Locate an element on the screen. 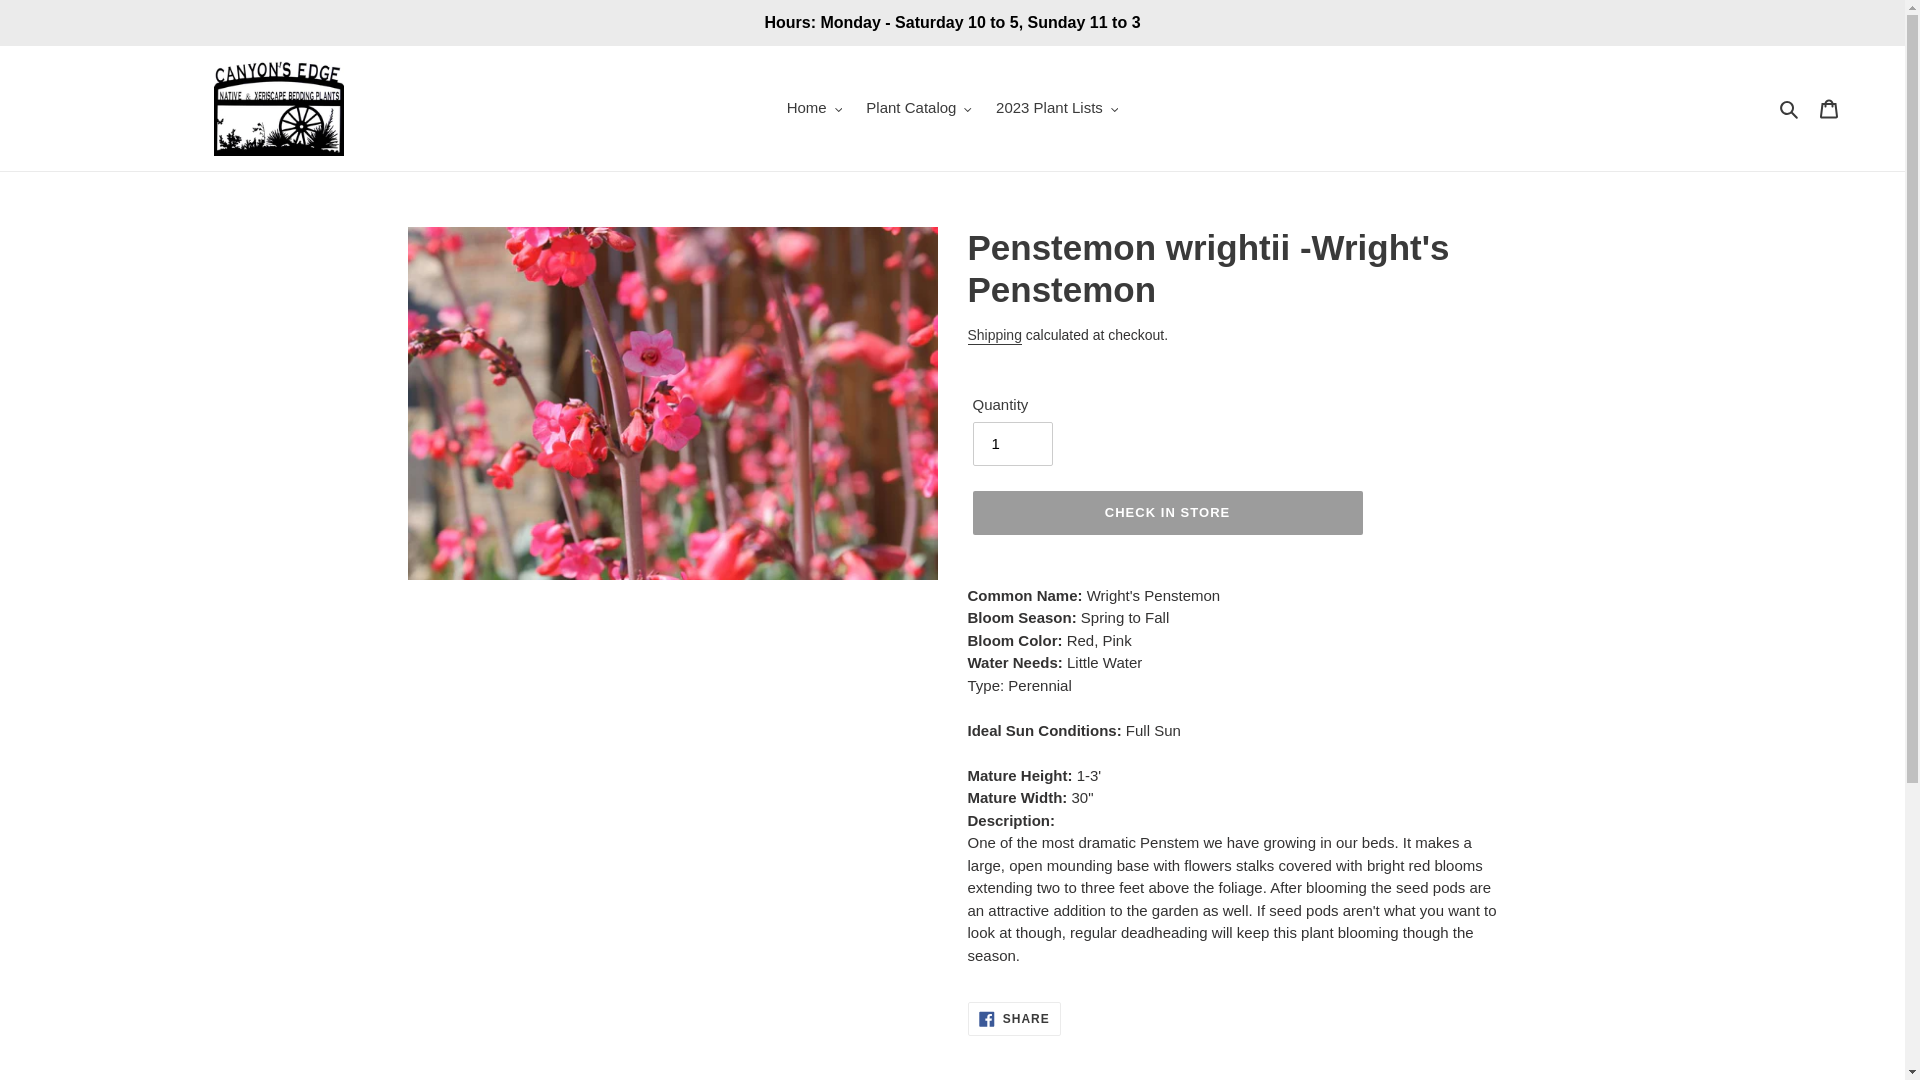 Image resolution: width=1920 pixels, height=1080 pixels. Plant Catalog is located at coordinates (918, 108).